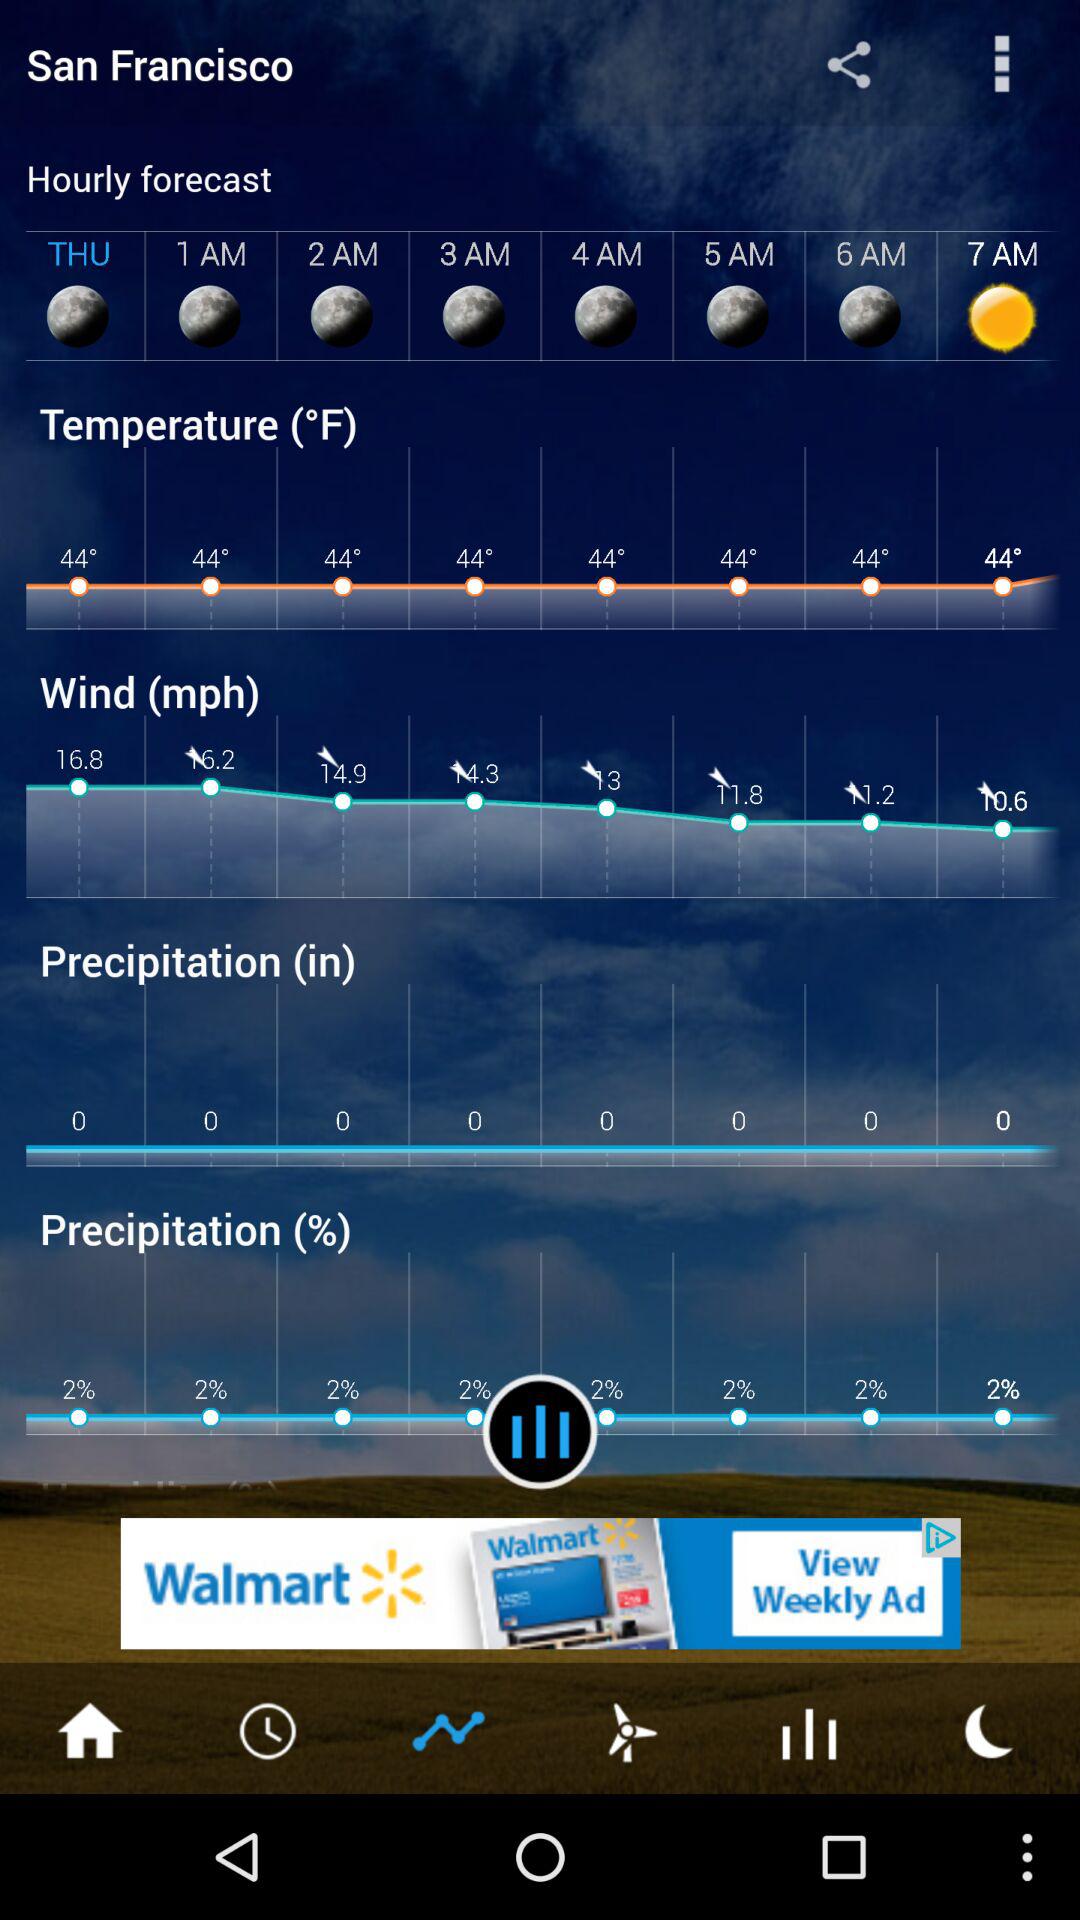  What do you see at coordinates (848, 64) in the screenshot?
I see `add global location` at bounding box center [848, 64].